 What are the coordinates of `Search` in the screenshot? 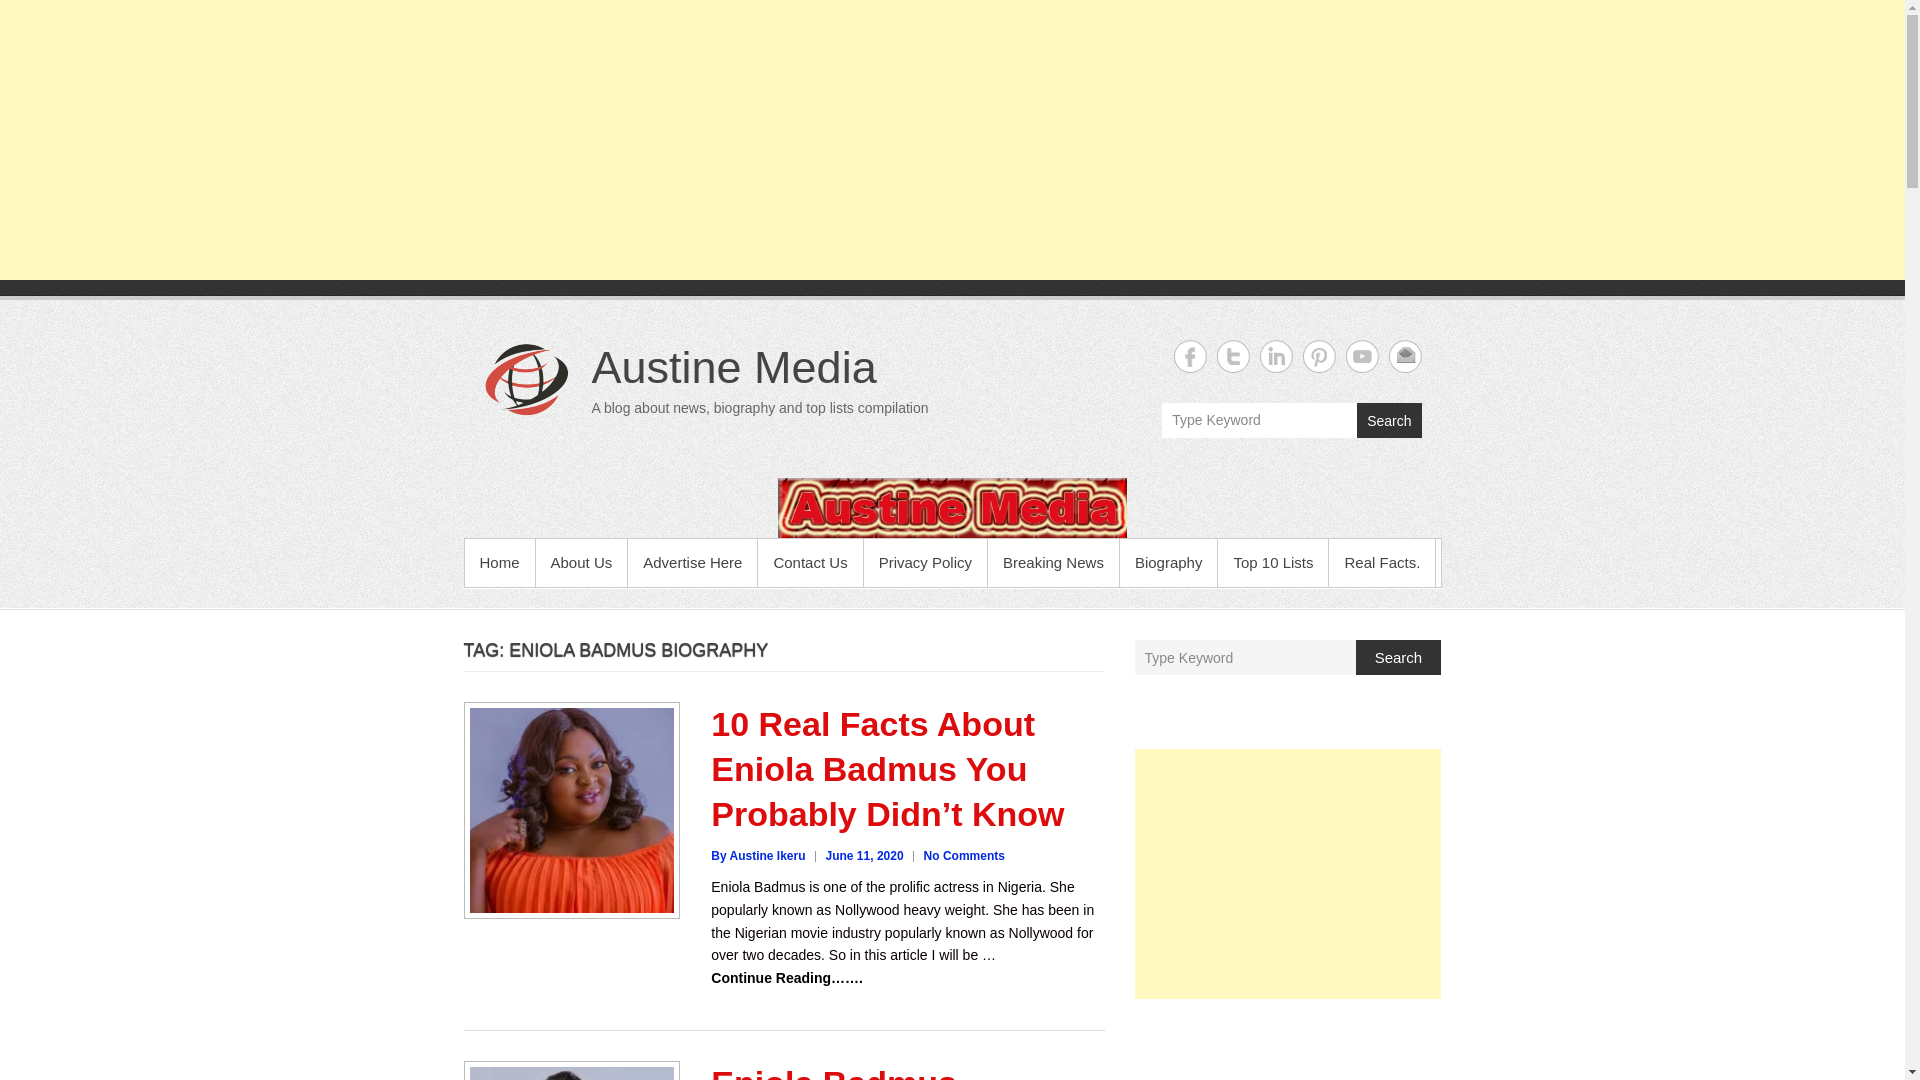 It's located at (1398, 658).